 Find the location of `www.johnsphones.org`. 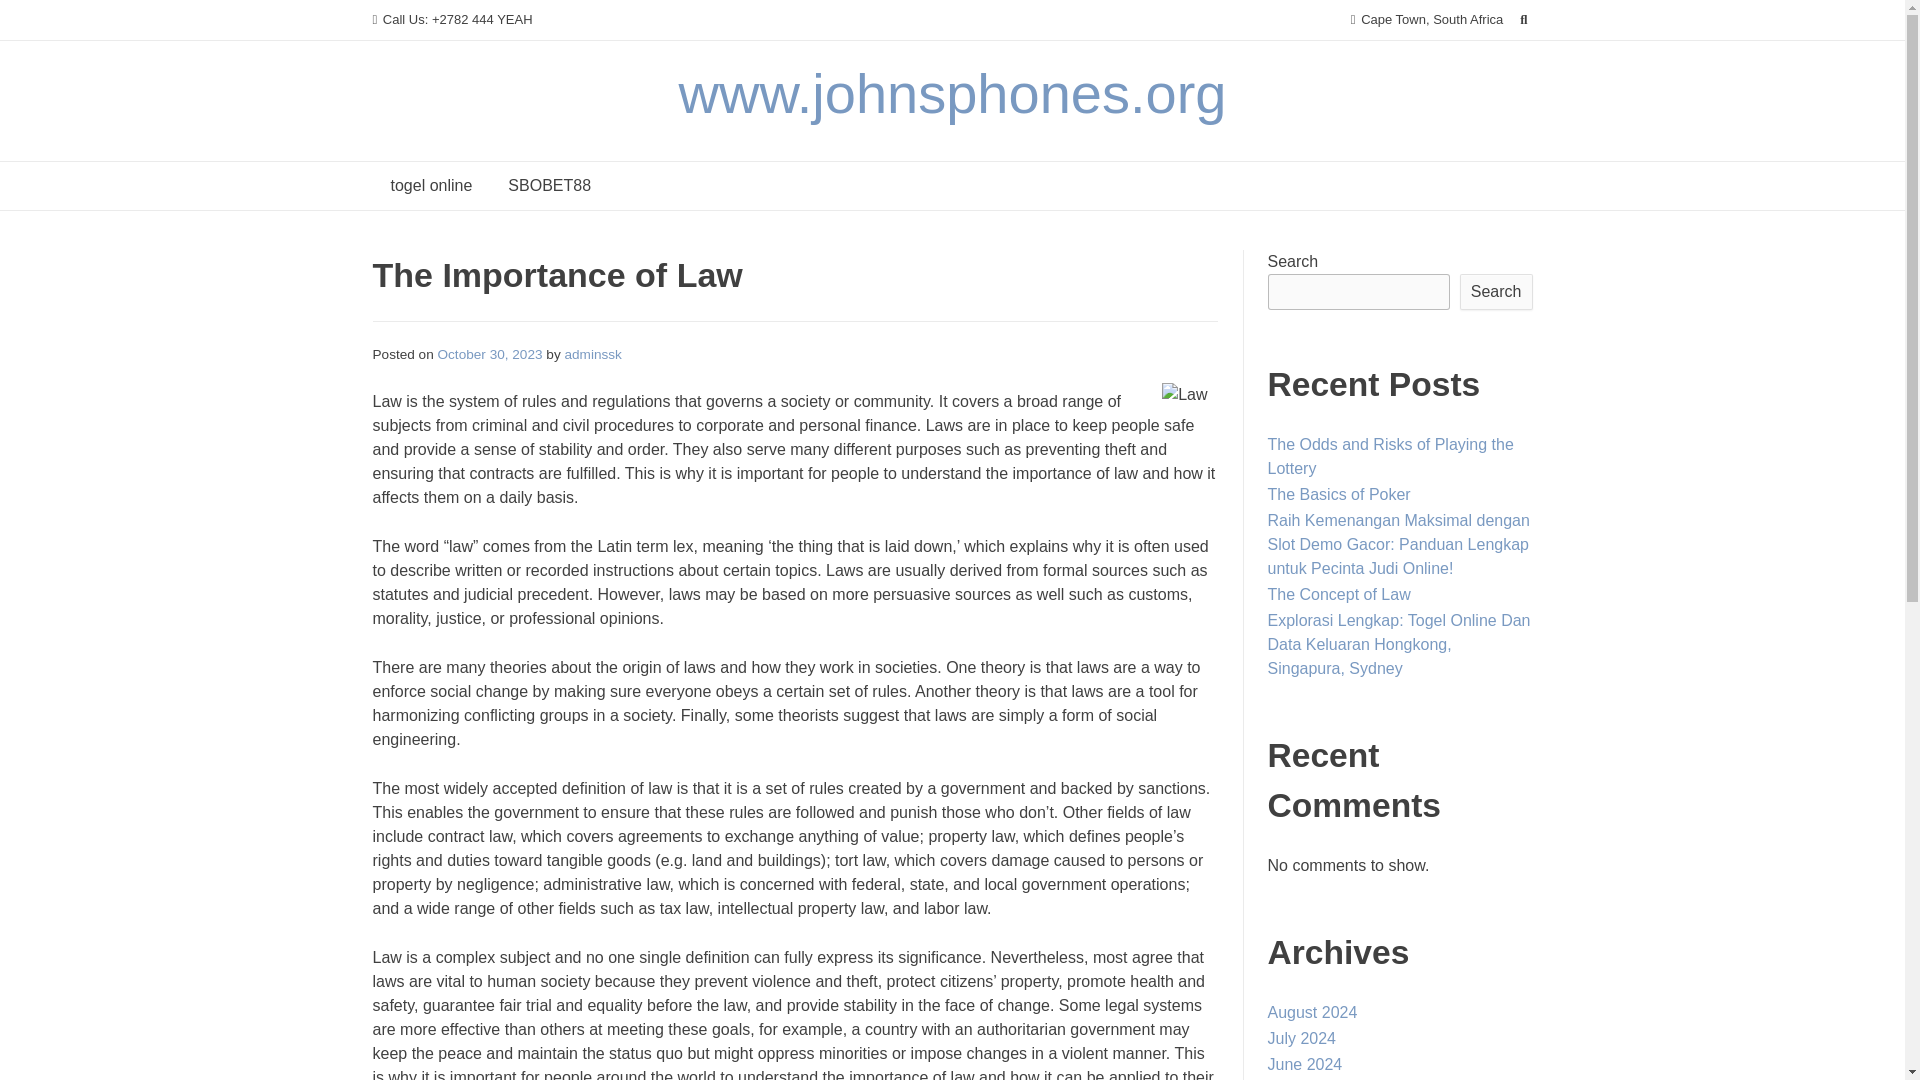

www.johnsphones.org is located at coordinates (952, 93).